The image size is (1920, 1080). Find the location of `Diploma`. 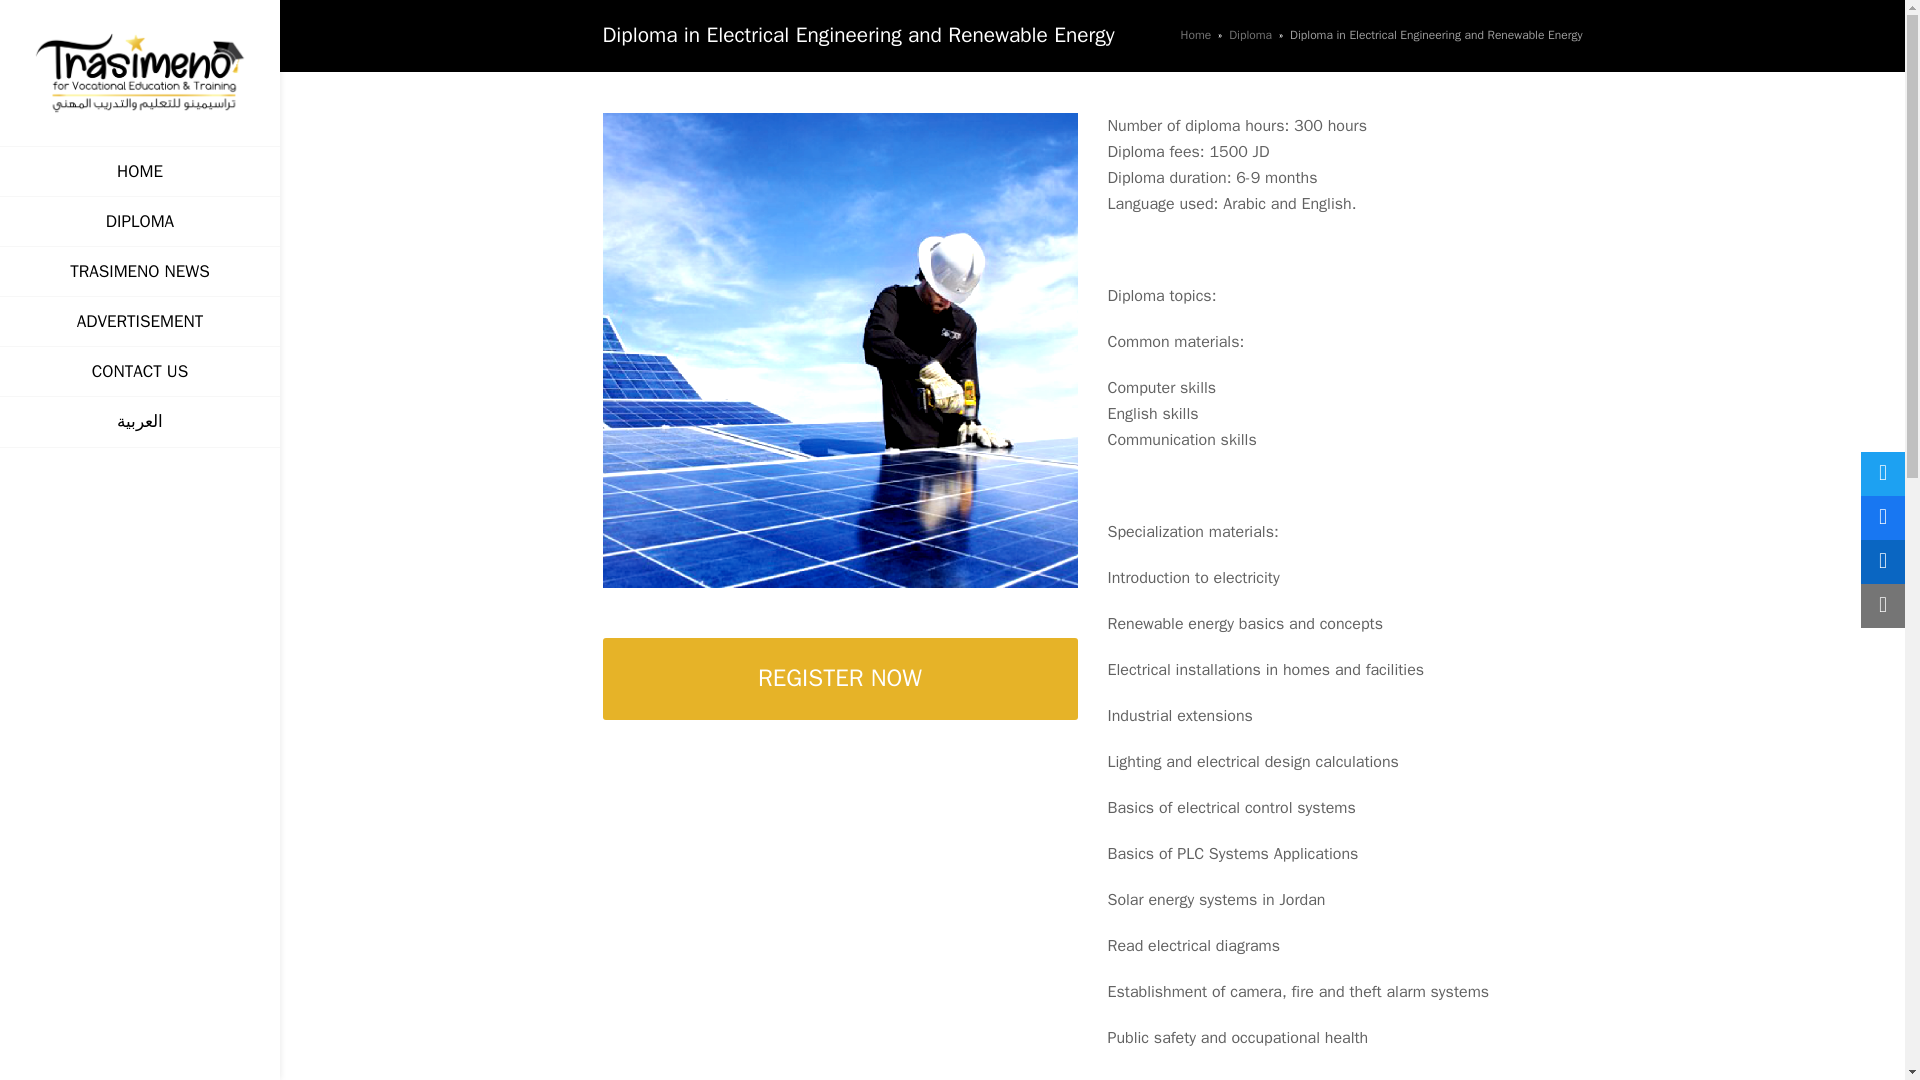

Diploma is located at coordinates (1250, 35).